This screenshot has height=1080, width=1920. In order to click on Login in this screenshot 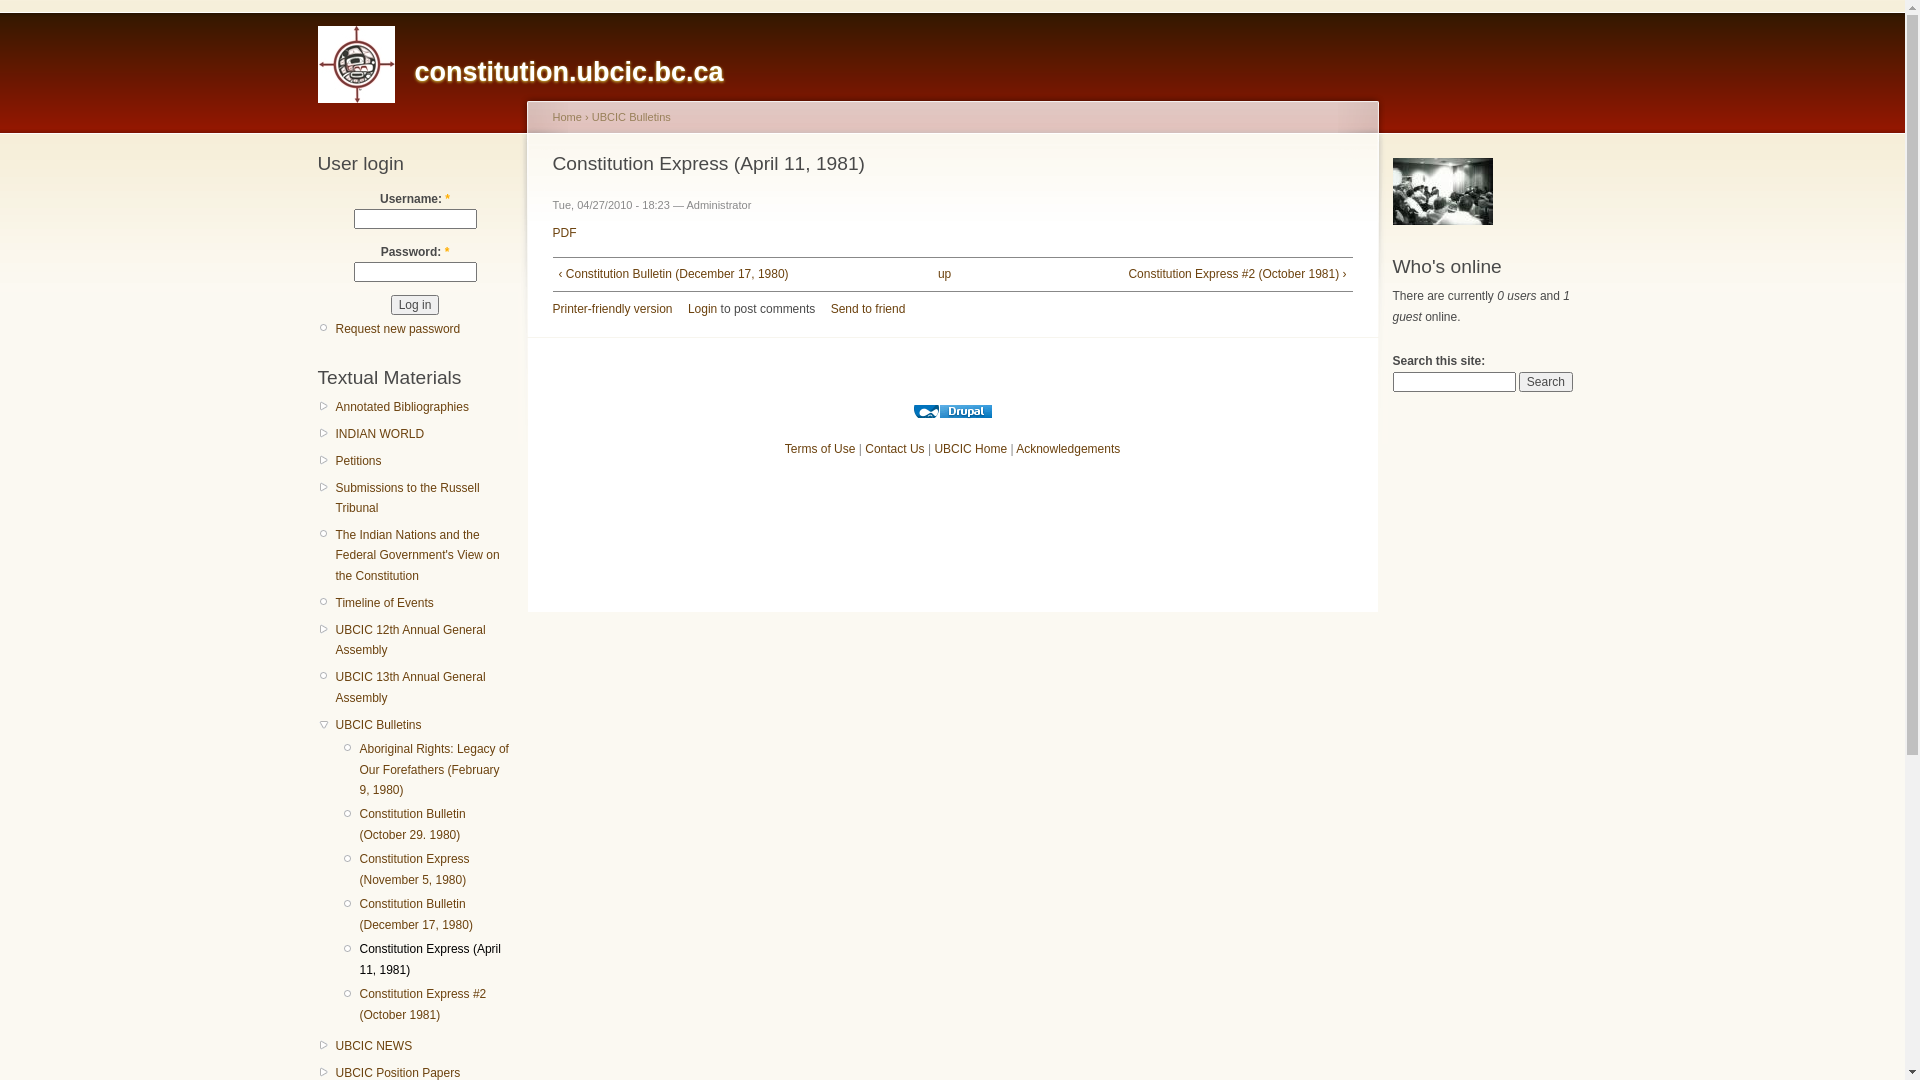, I will do `click(702, 309)`.